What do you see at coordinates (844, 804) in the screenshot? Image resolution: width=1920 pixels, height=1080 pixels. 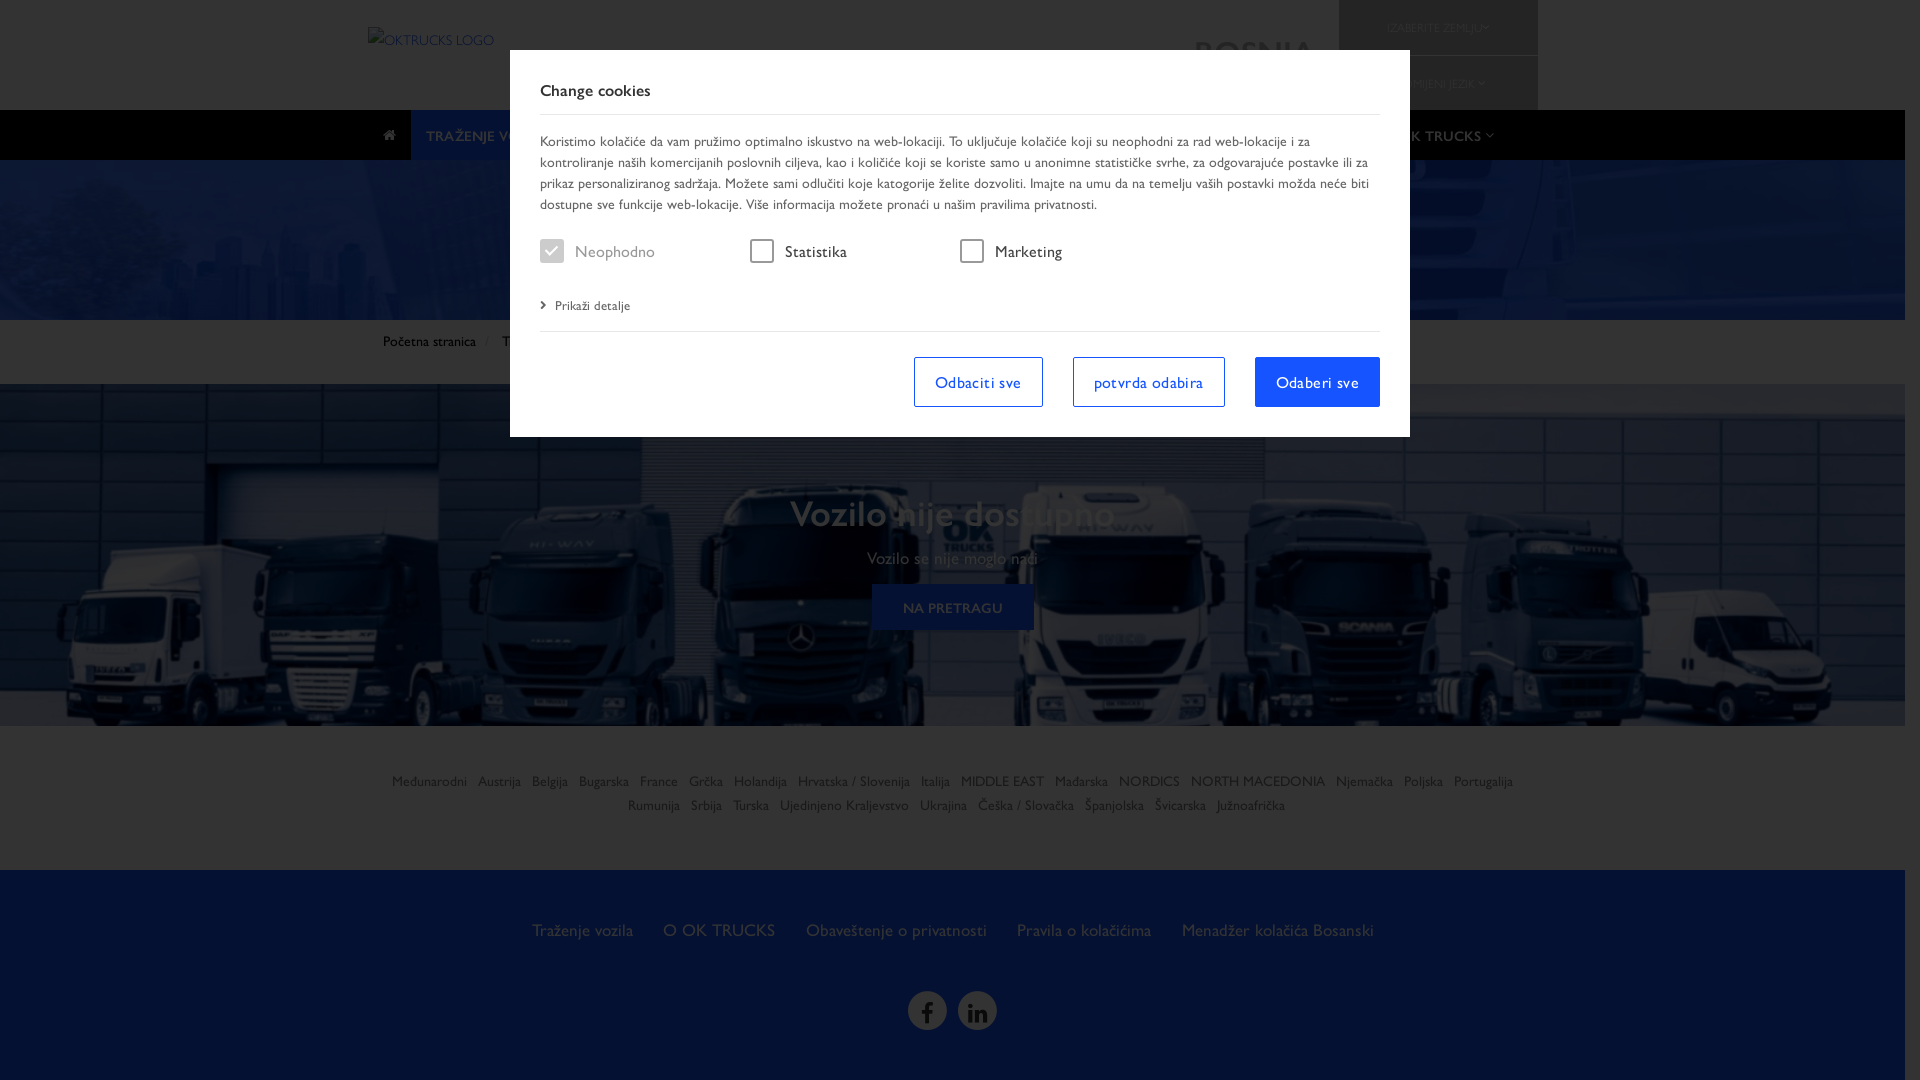 I see `Ujedinjeno Kraljevstvo` at bounding box center [844, 804].